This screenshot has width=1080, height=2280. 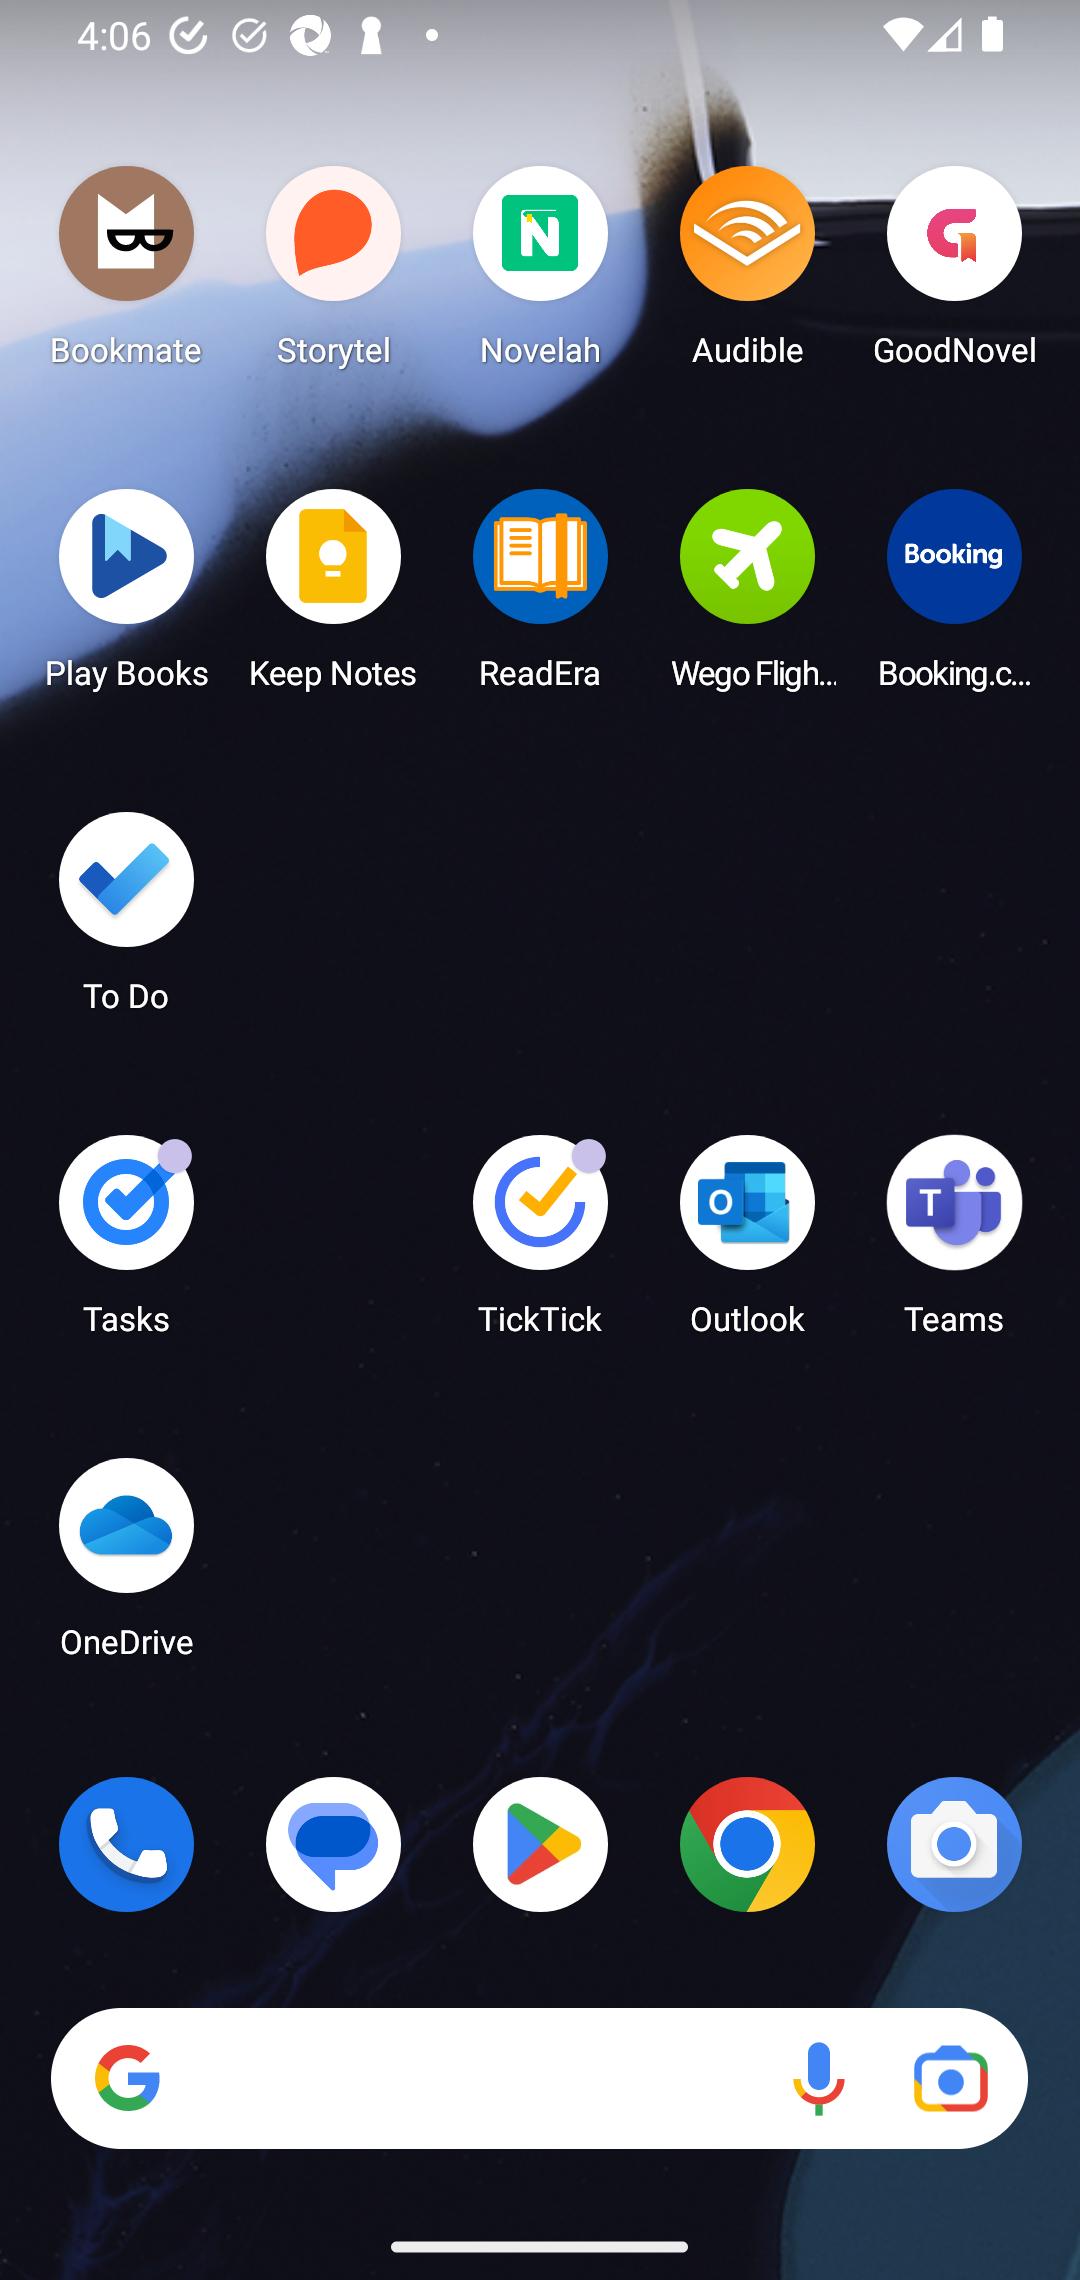 What do you see at coordinates (126, 597) in the screenshot?
I see `Play Books` at bounding box center [126, 597].